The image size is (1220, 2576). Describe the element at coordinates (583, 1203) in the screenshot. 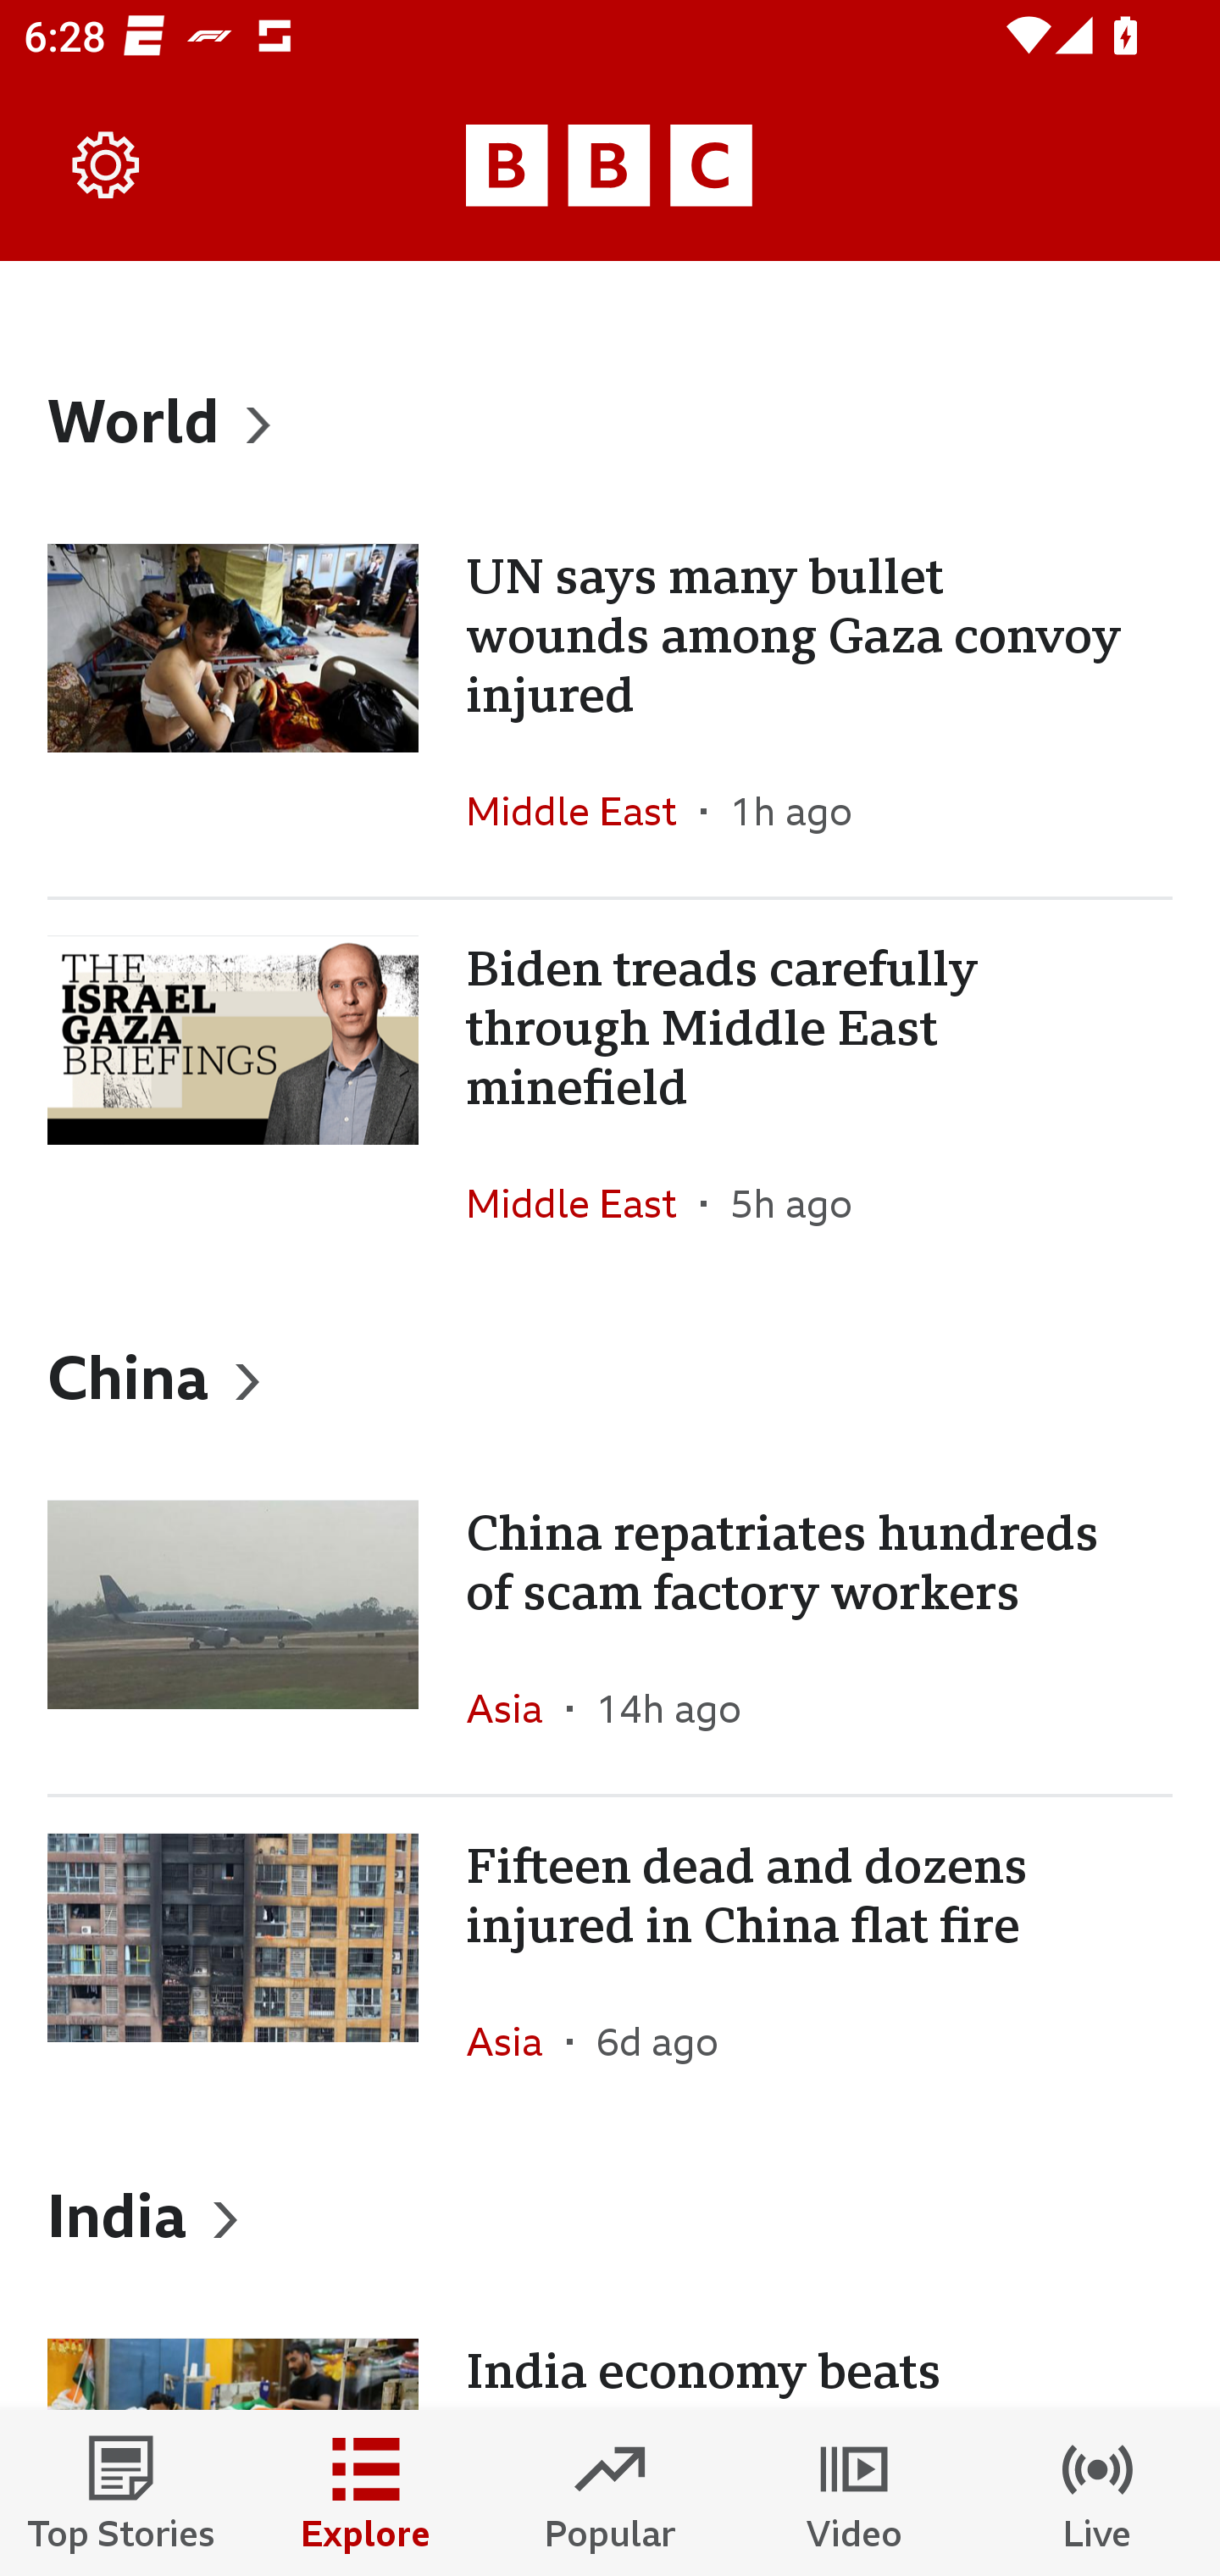

I see `Middle East In the section Middle East` at that location.